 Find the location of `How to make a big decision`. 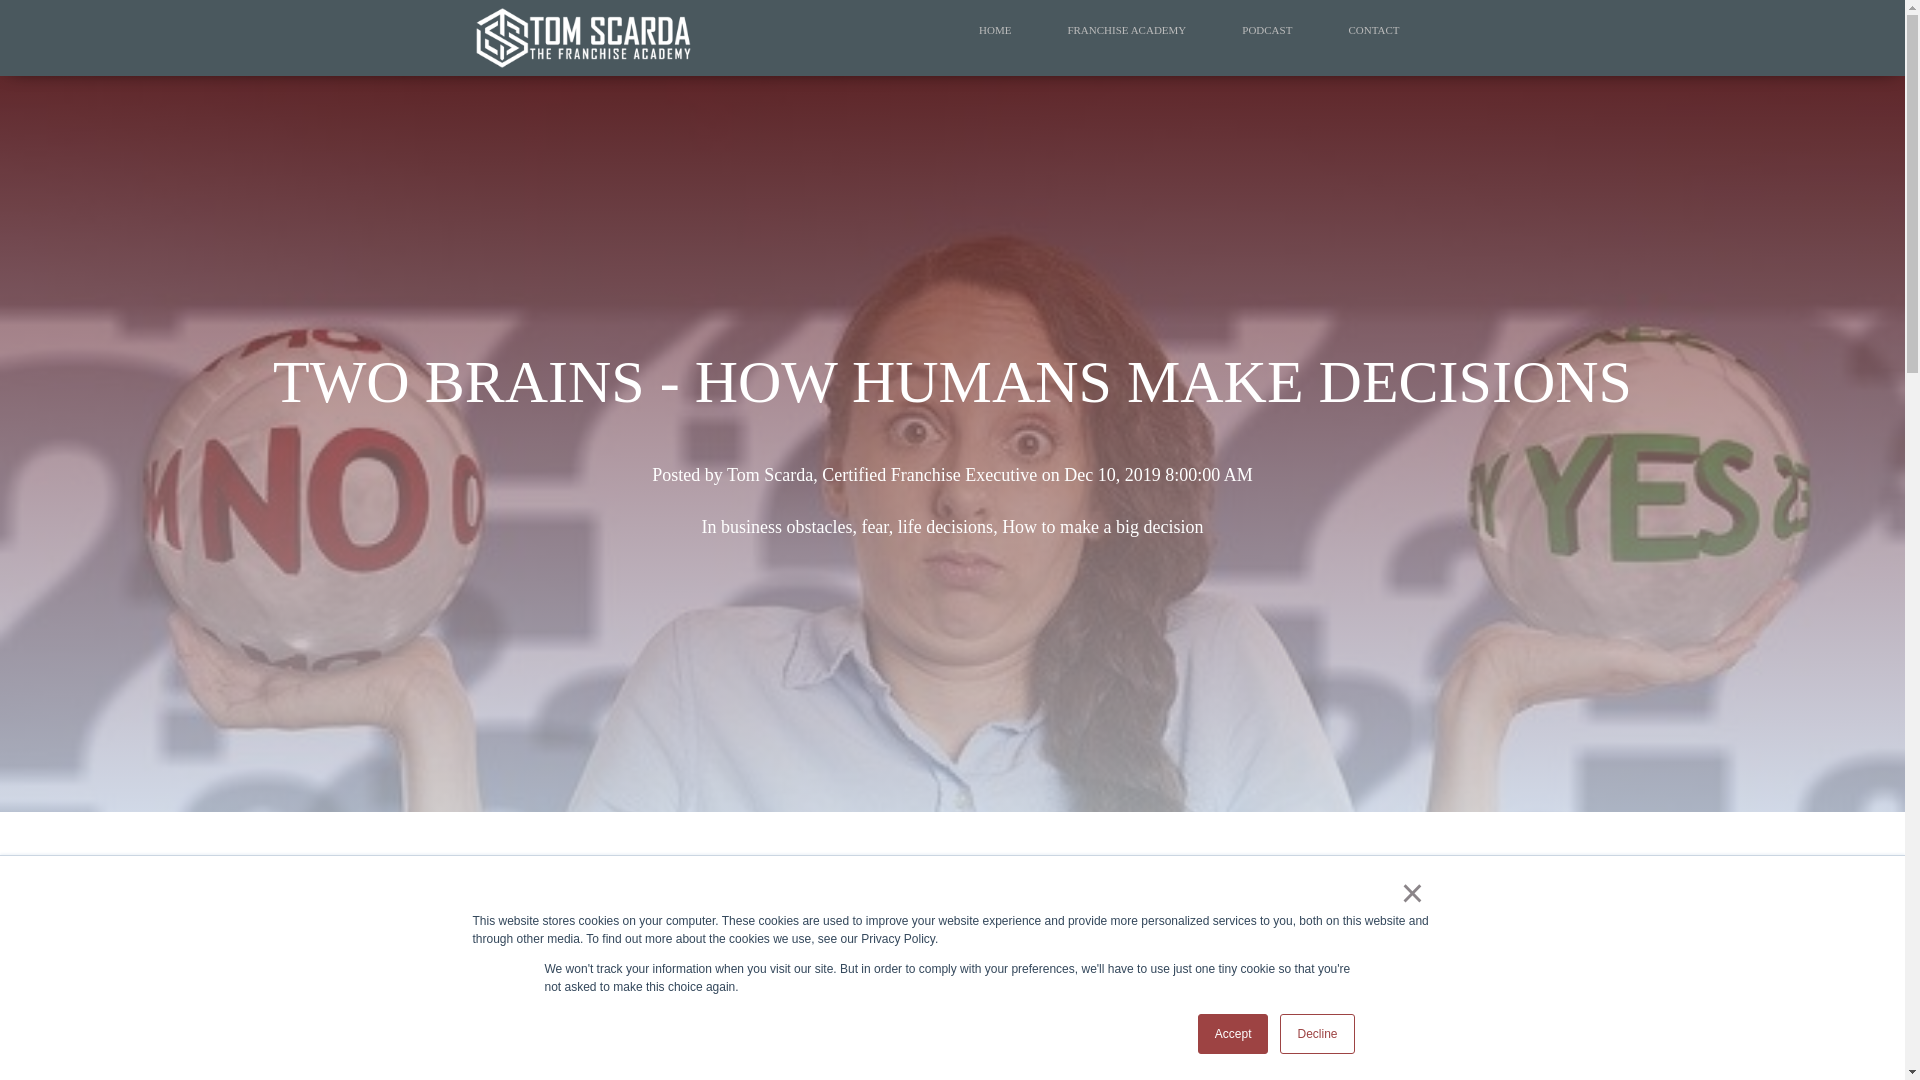

How to make a big decision is located at coordinates (1102, 526).